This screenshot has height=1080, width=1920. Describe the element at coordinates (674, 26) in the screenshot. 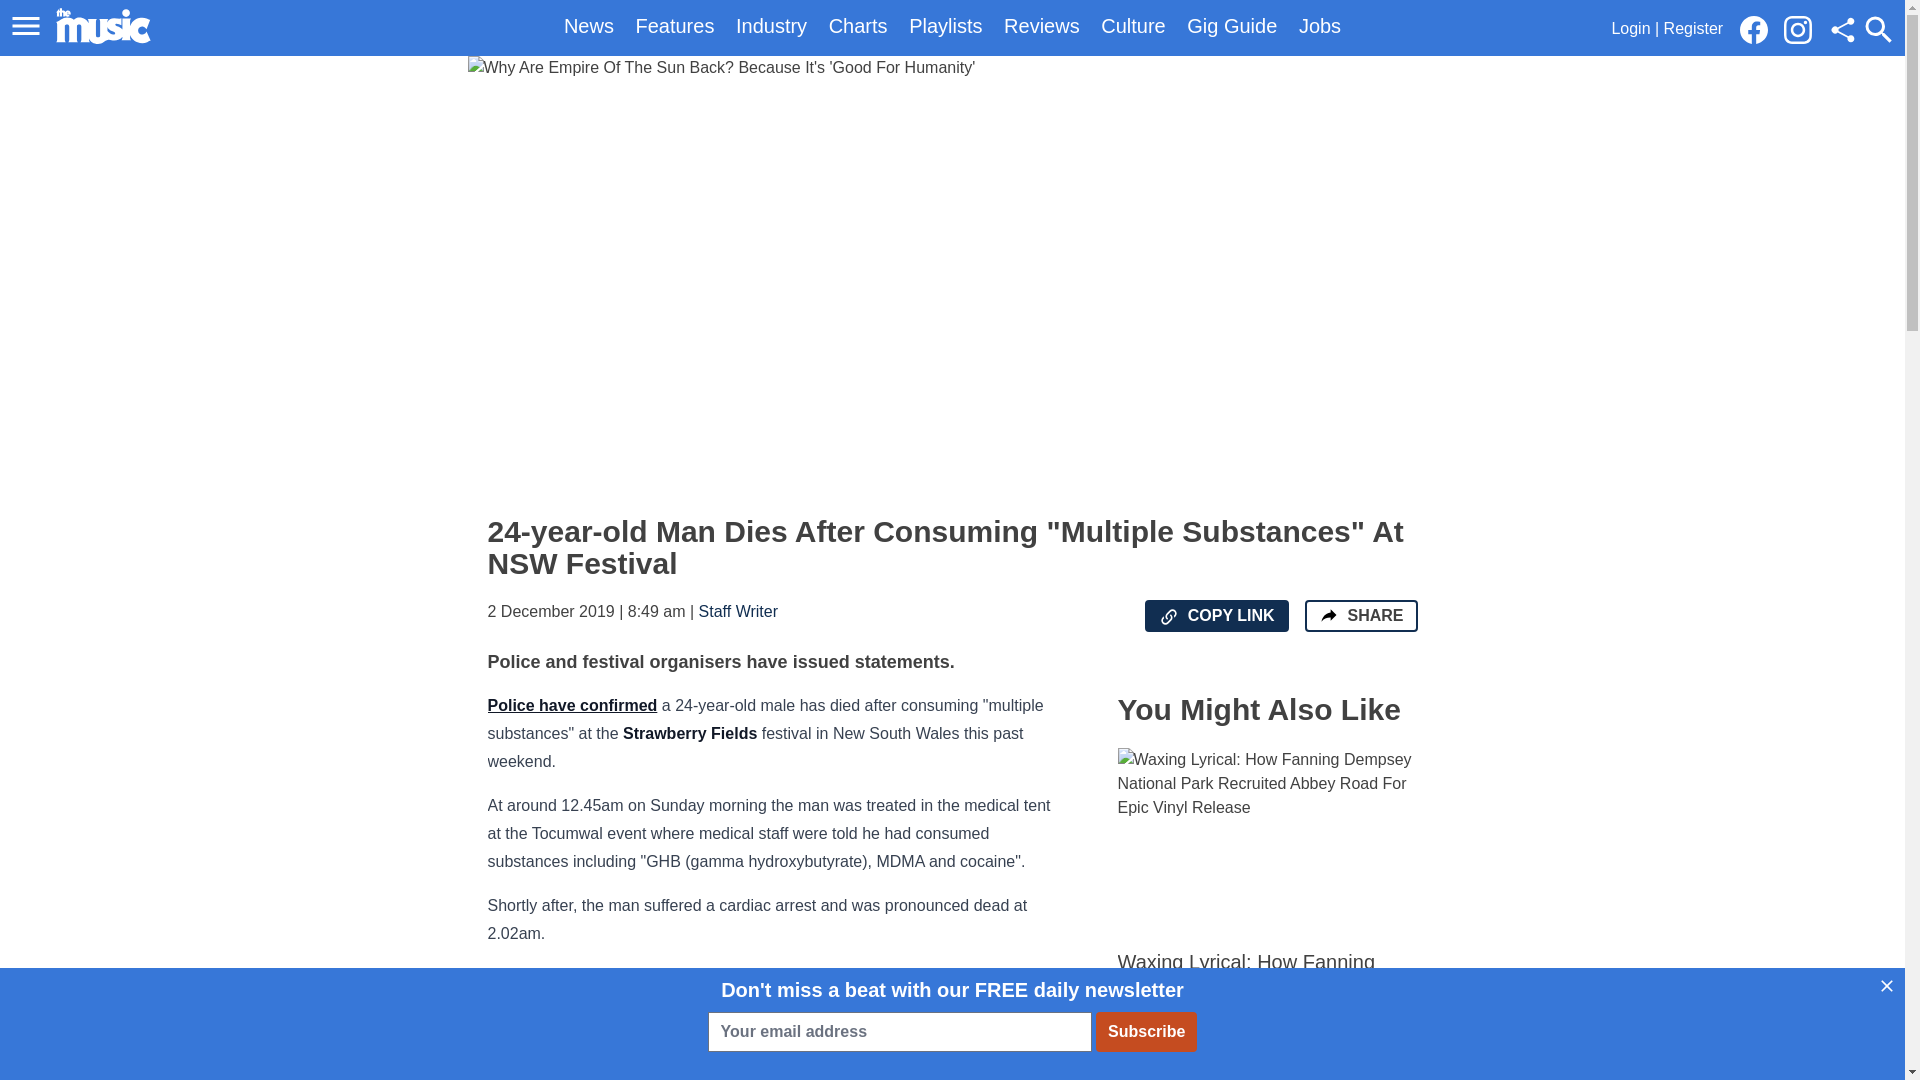

I see `Features` at that location.